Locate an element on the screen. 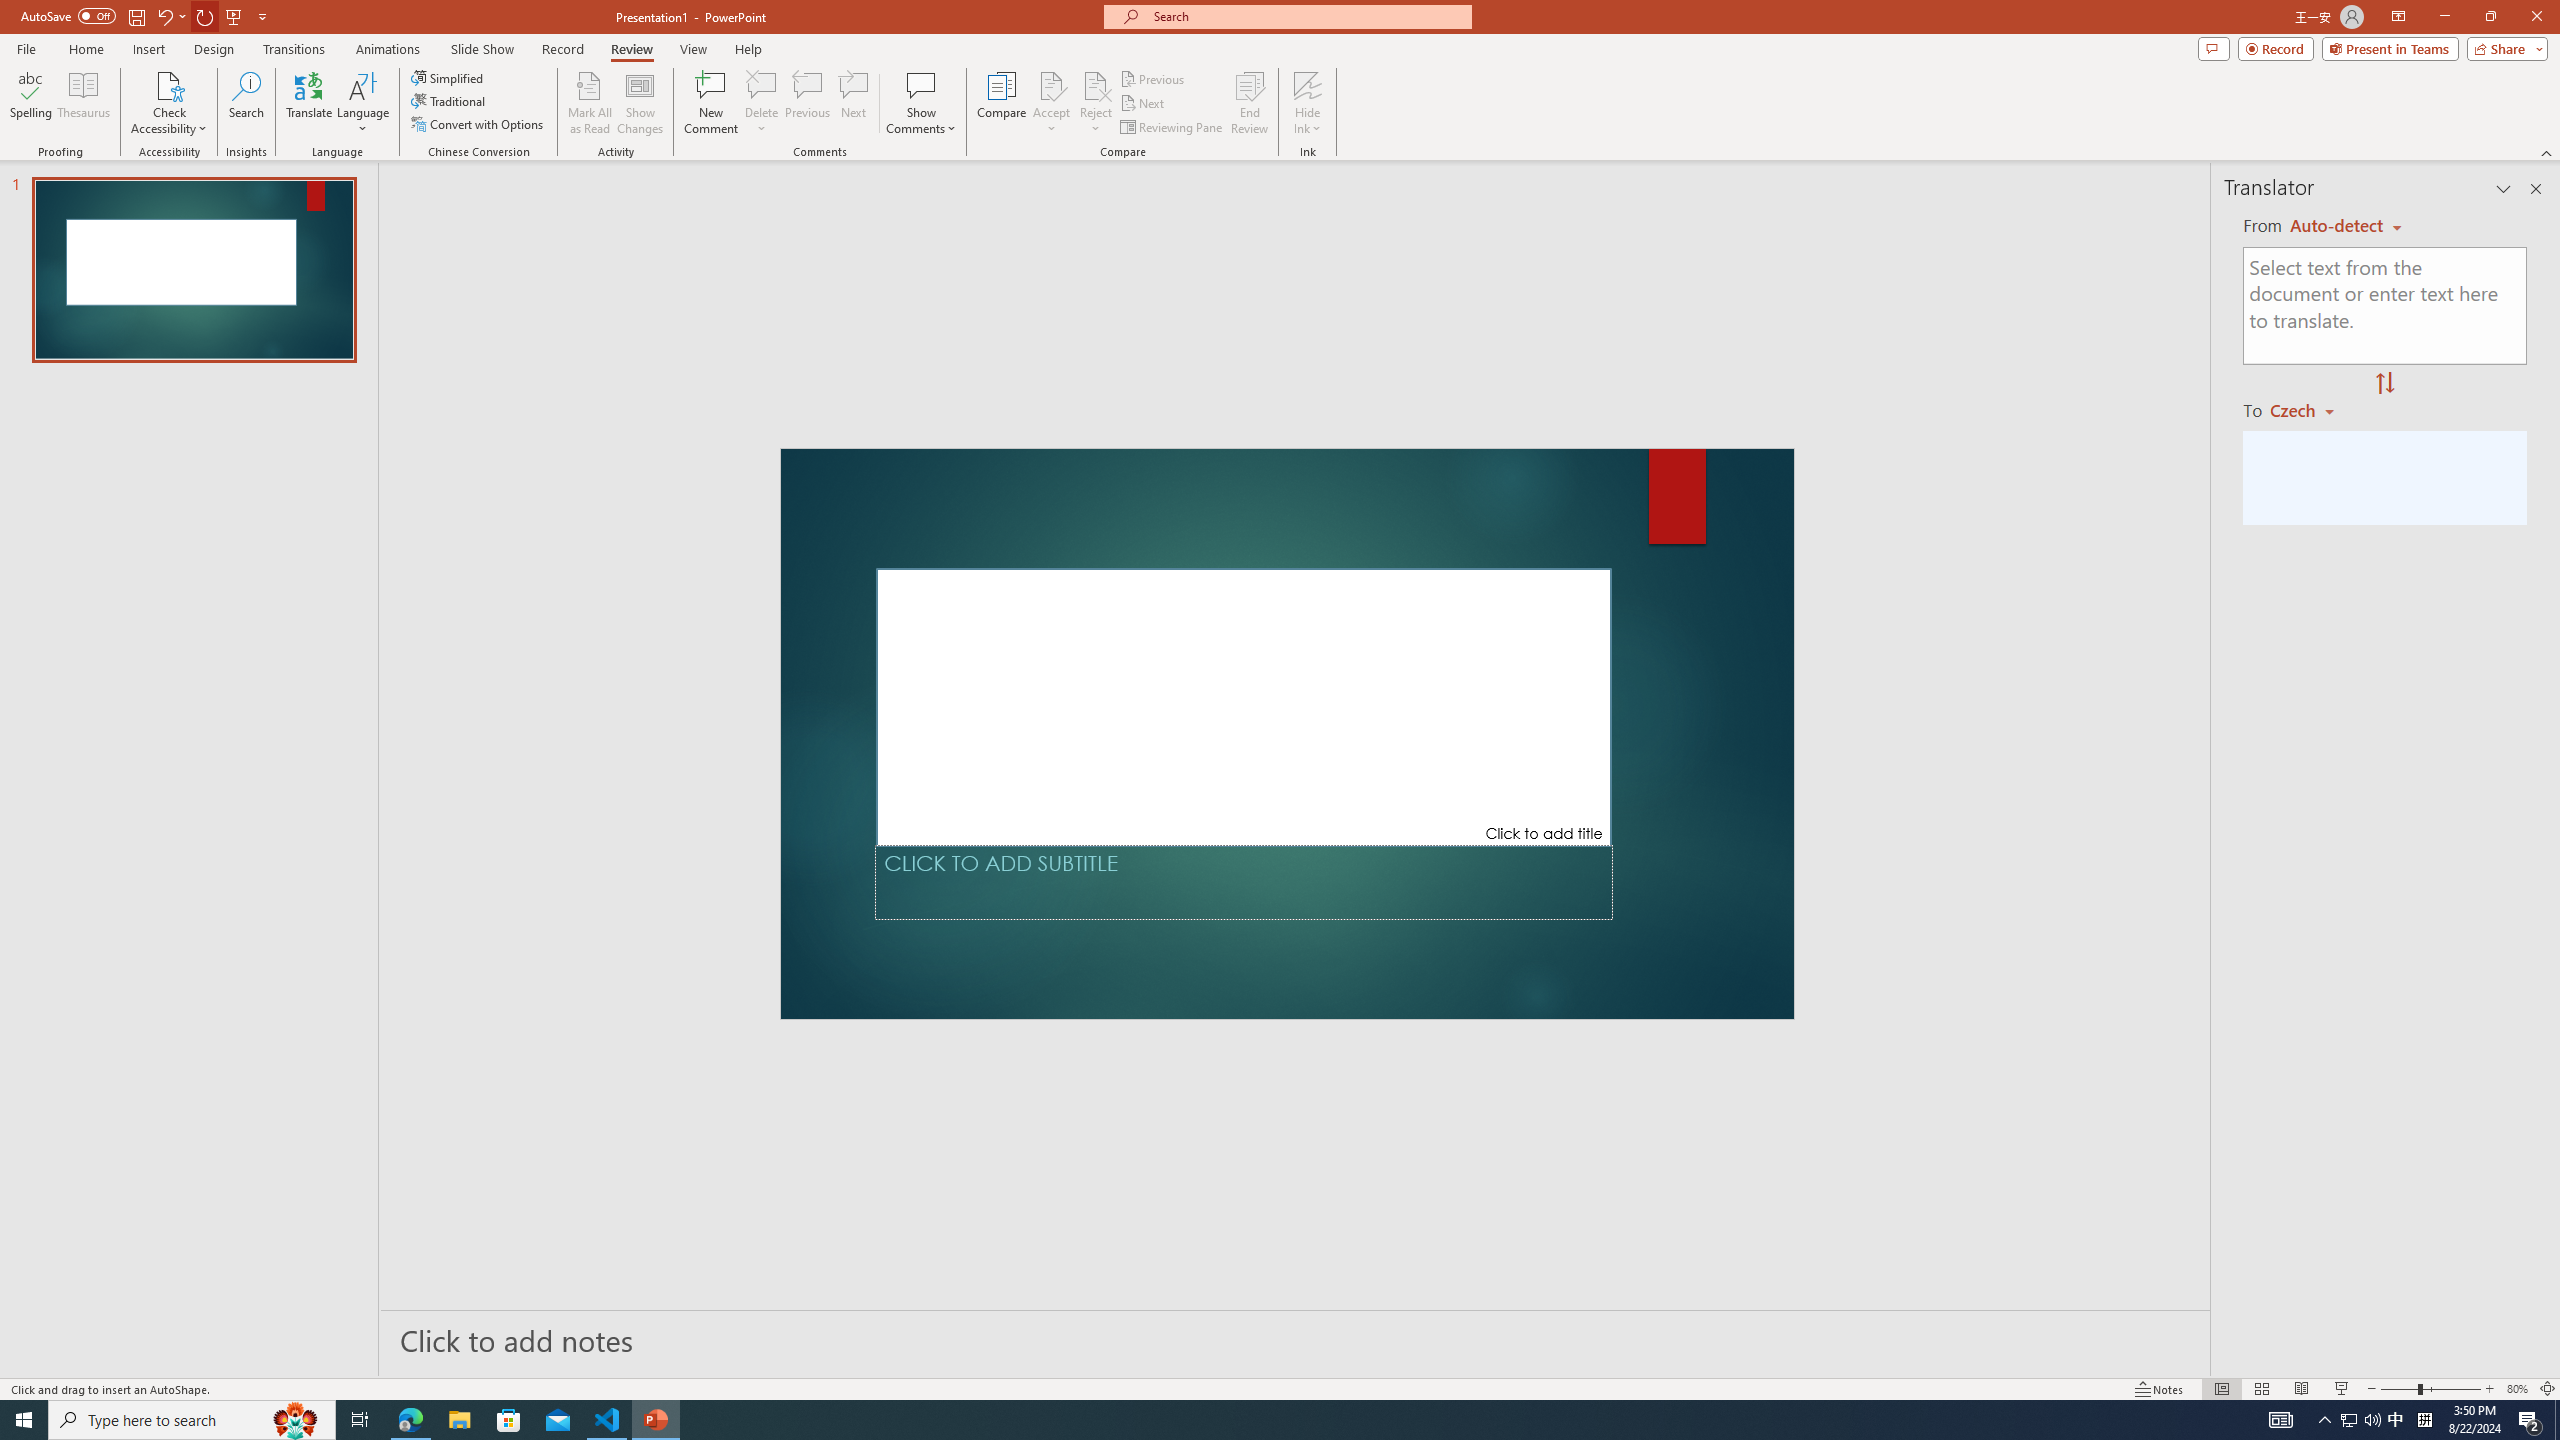  New Comment is located at coordinates (710, 103).